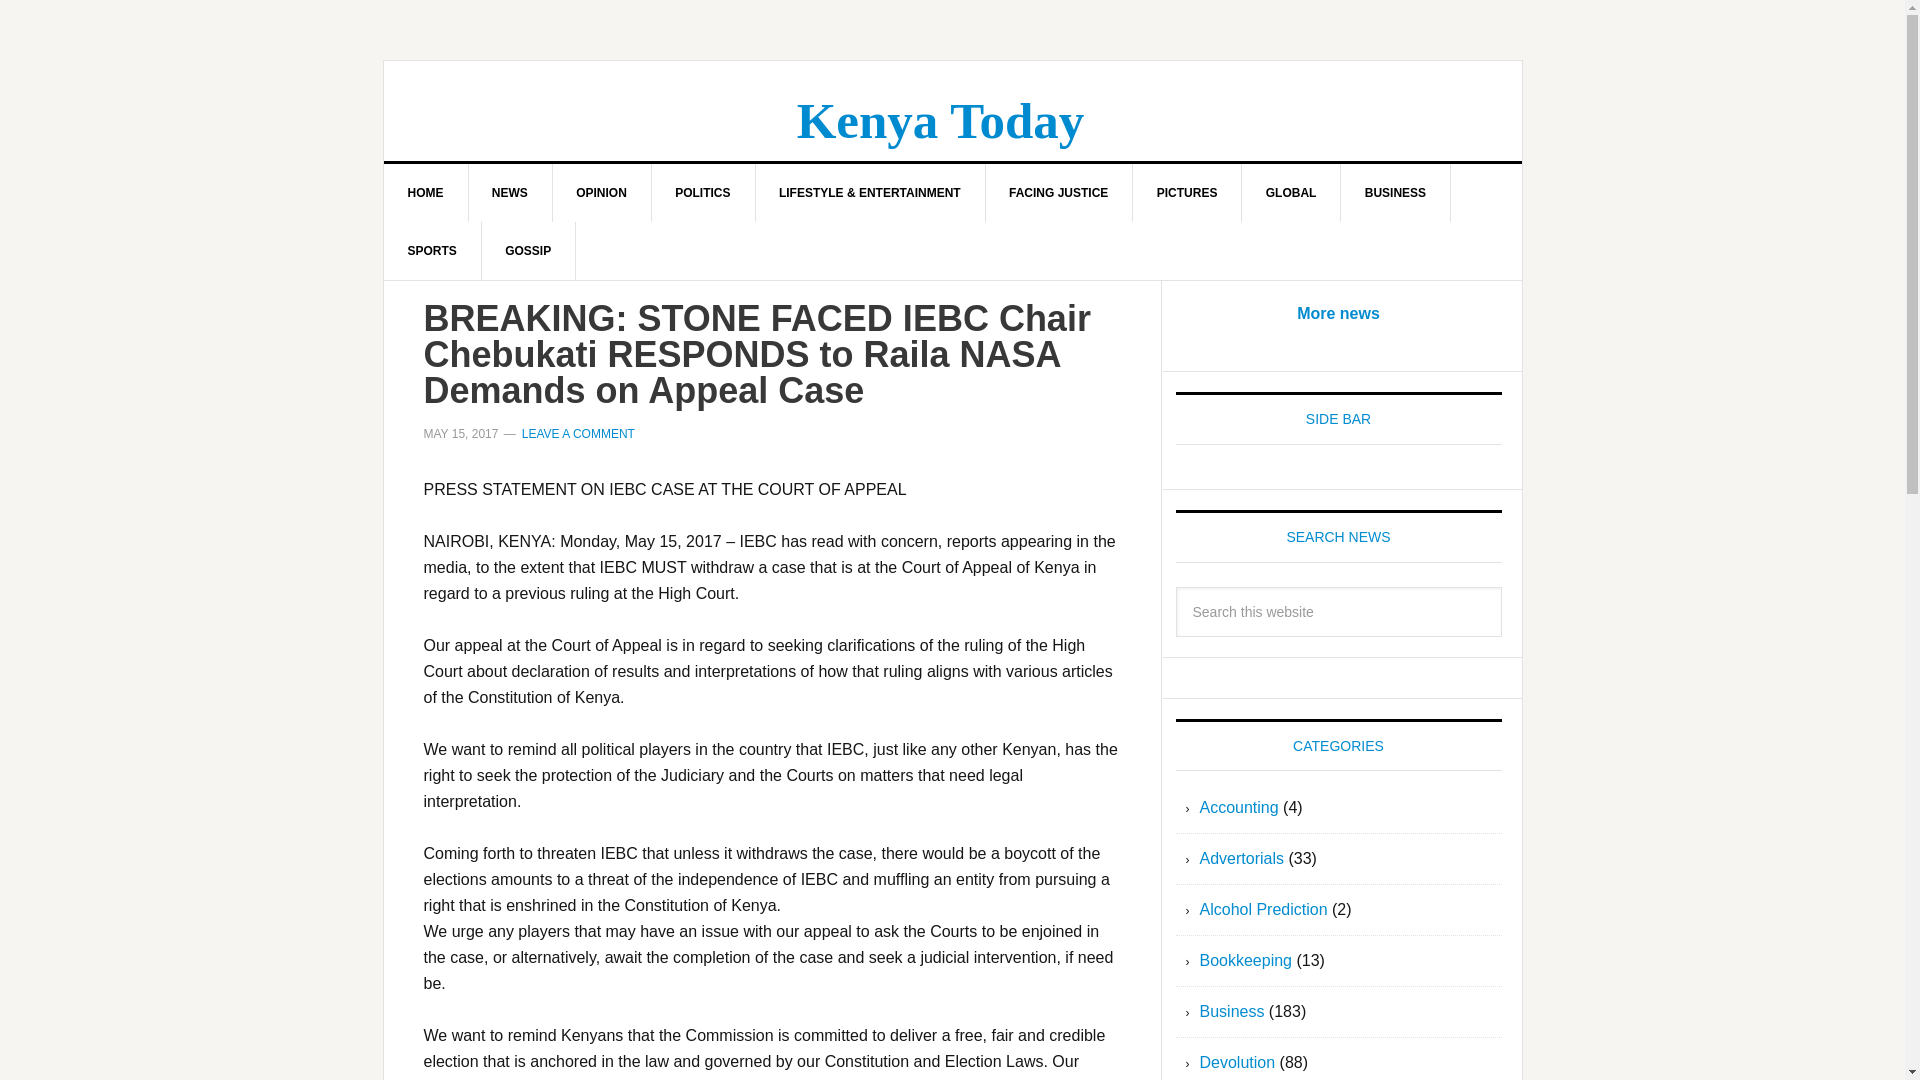 Image resolution: width=1920 pixels, height=1080 pixels. I want to click on POLITICS, so click(702, 193).